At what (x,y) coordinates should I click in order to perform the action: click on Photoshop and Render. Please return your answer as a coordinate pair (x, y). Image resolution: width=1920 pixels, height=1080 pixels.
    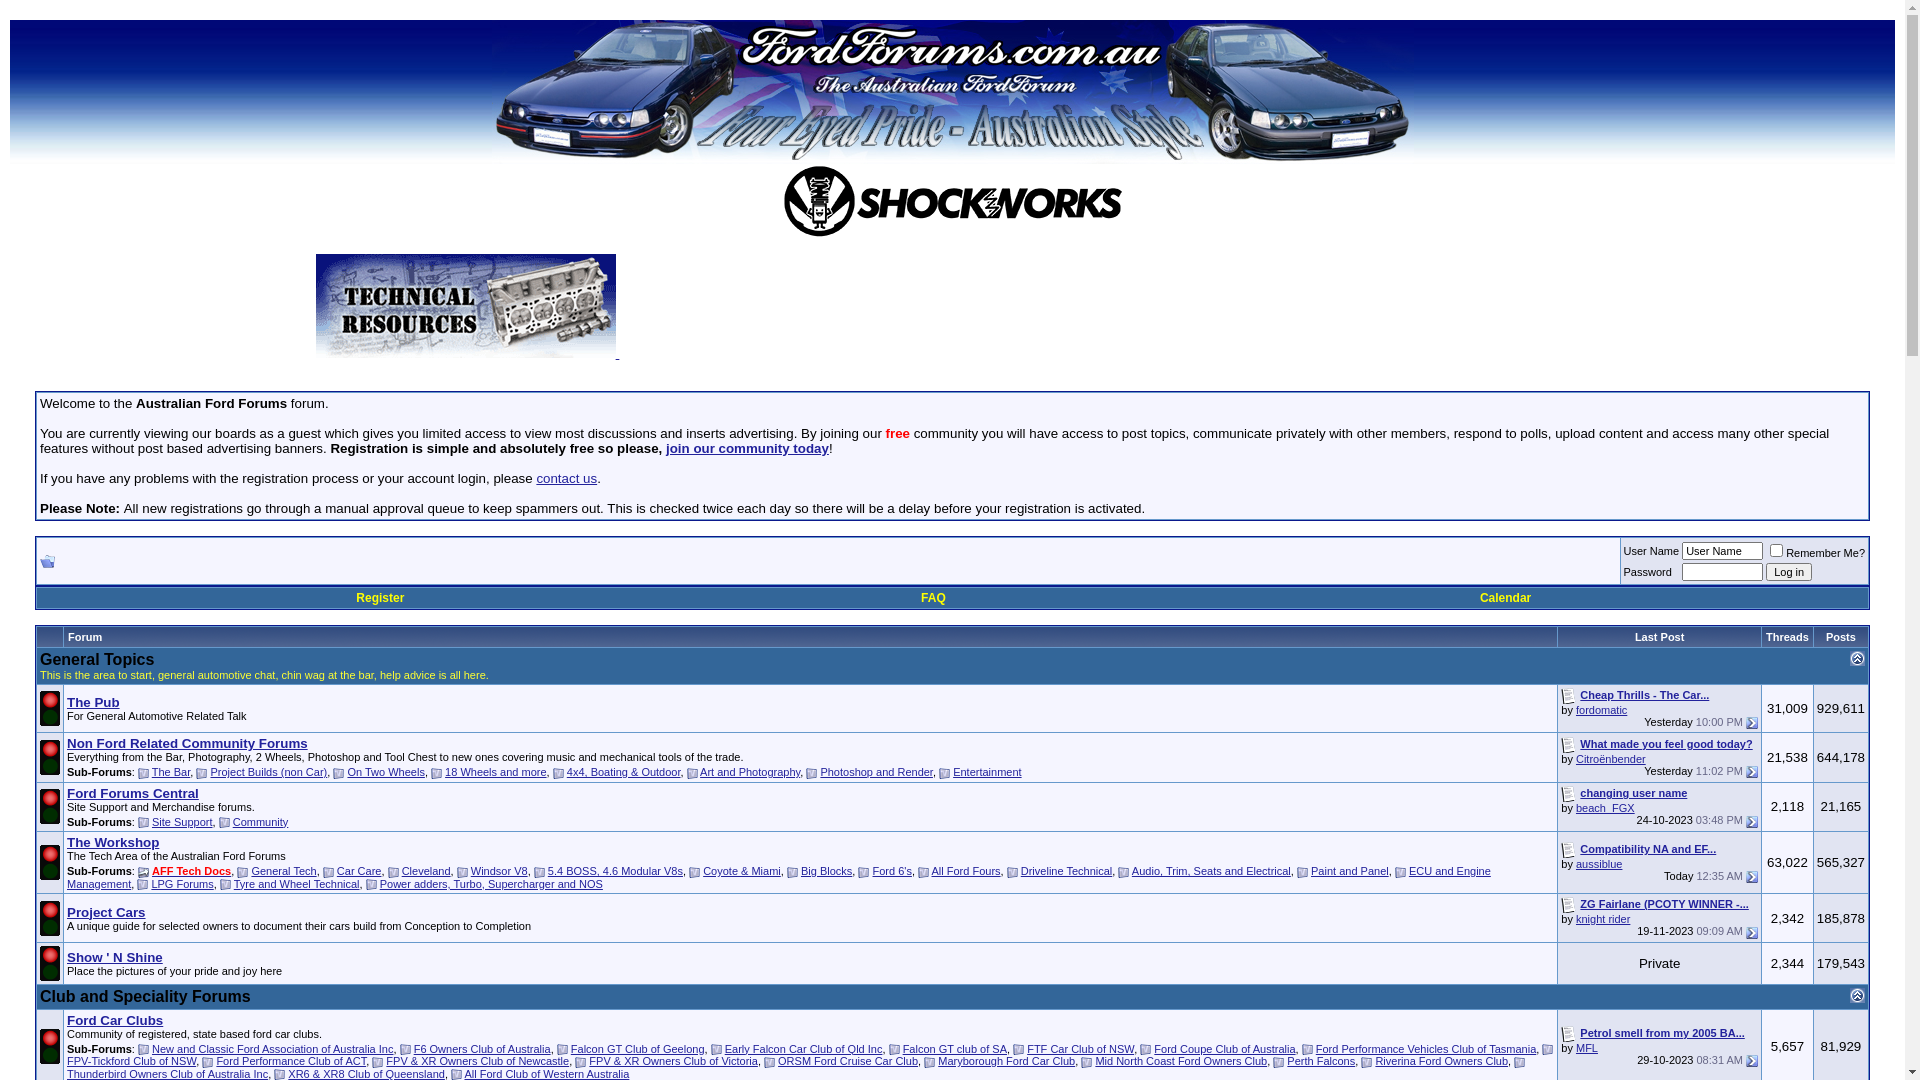
    Looking at the image, I should click on (876, 772).